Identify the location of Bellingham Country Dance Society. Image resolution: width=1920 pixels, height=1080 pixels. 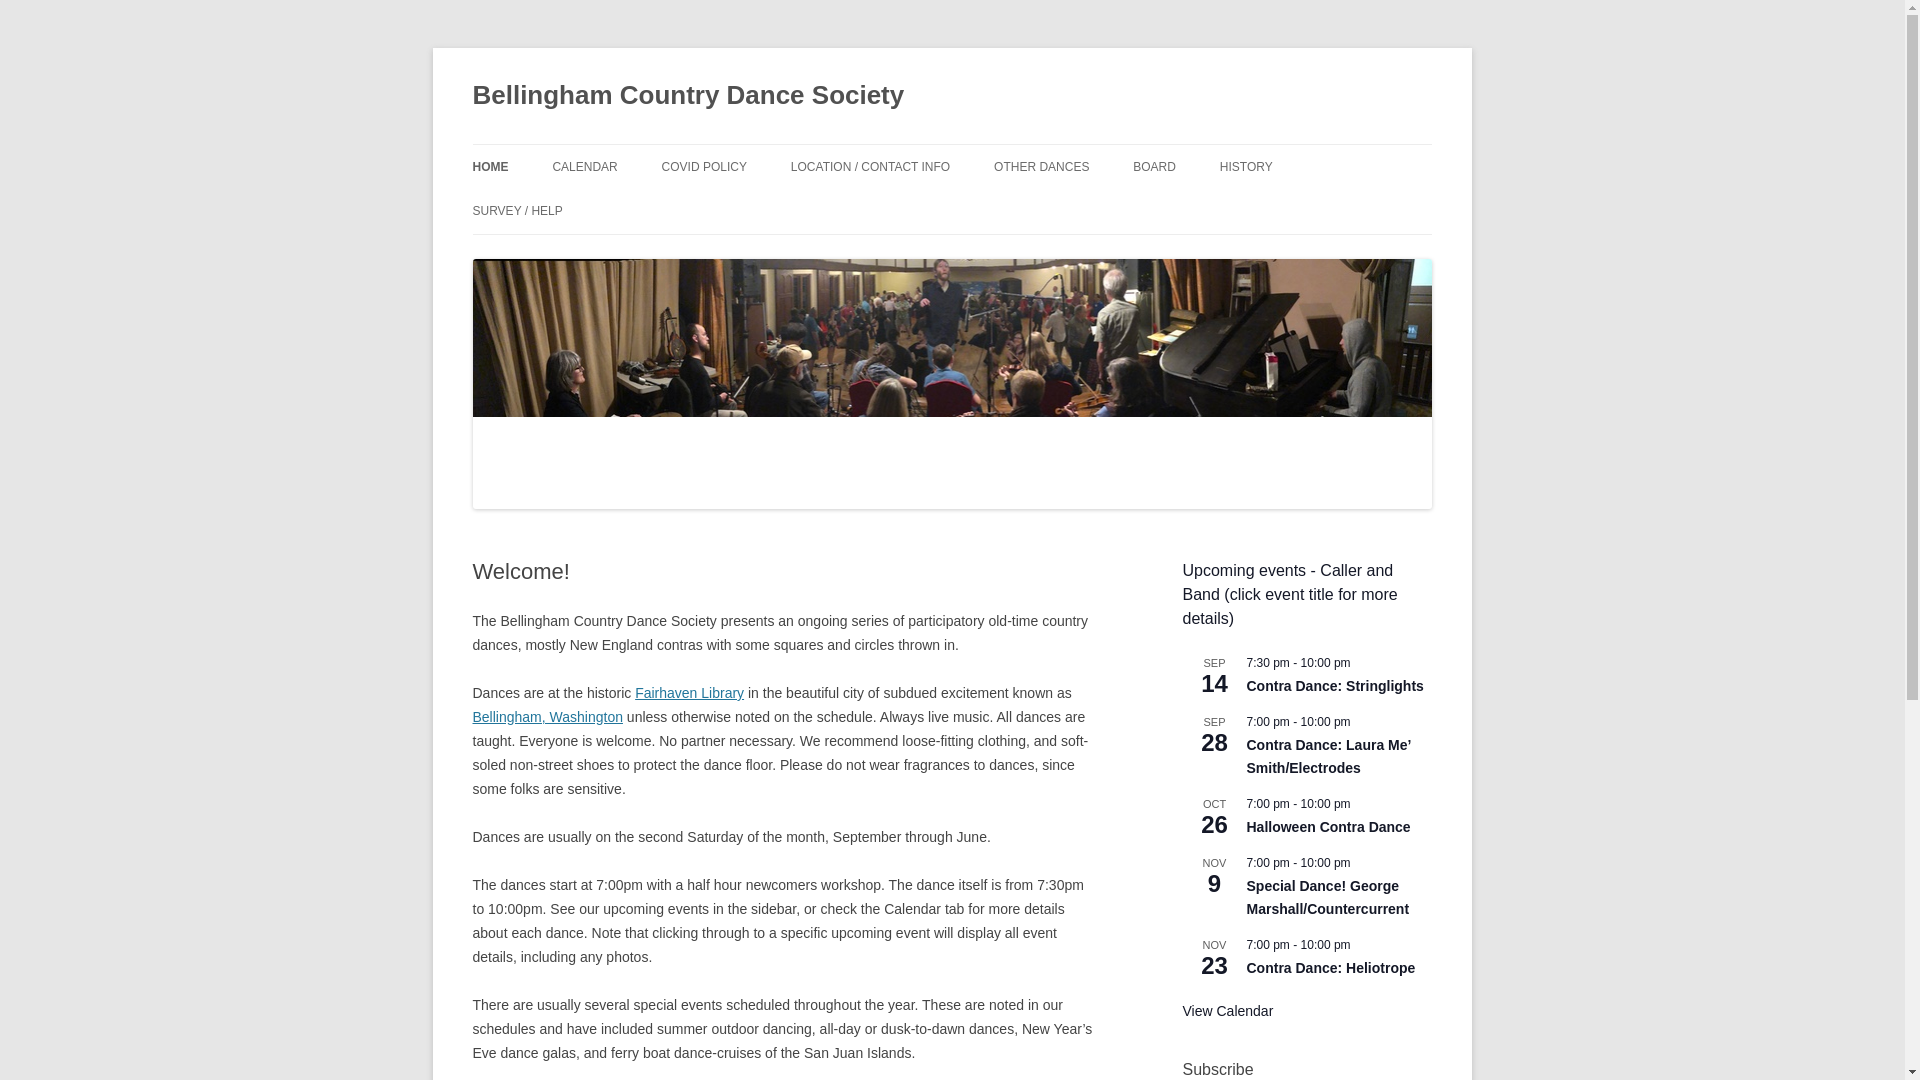
(688, 96).